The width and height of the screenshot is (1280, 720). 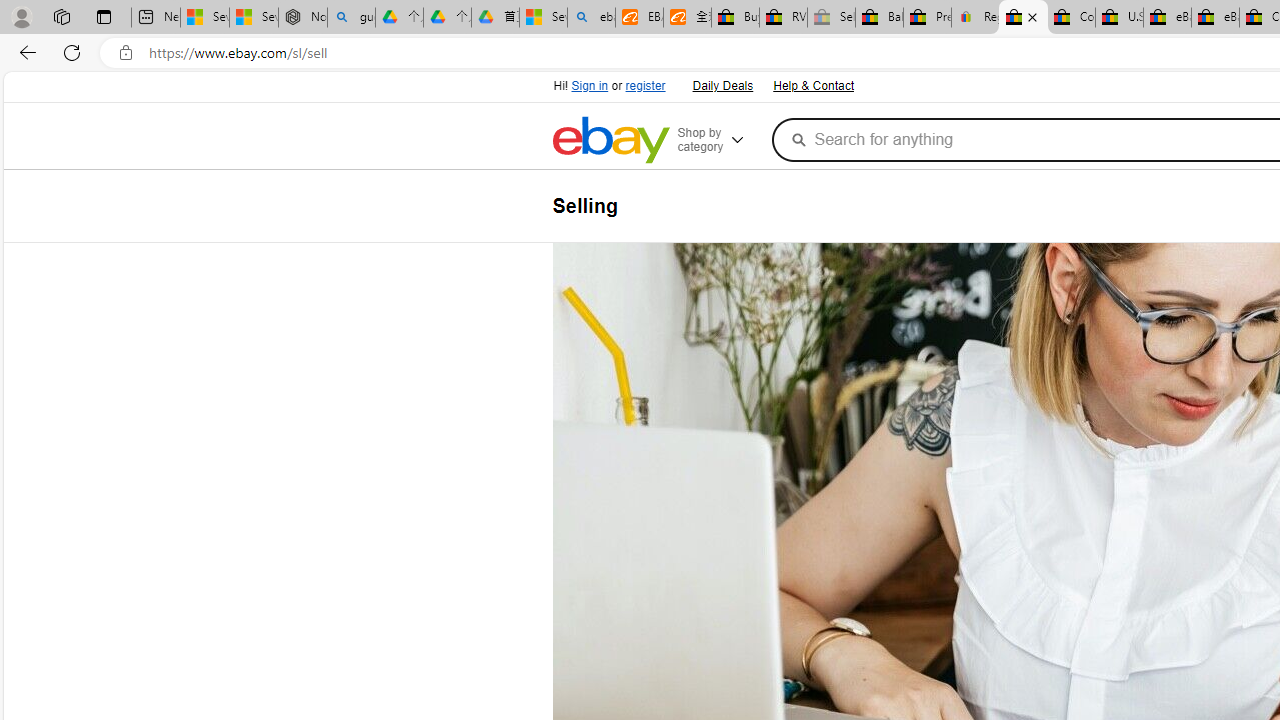 I want to click on eBay Inc. Reports Third Quarter 2023 Results, so click(x=1215, y=18).